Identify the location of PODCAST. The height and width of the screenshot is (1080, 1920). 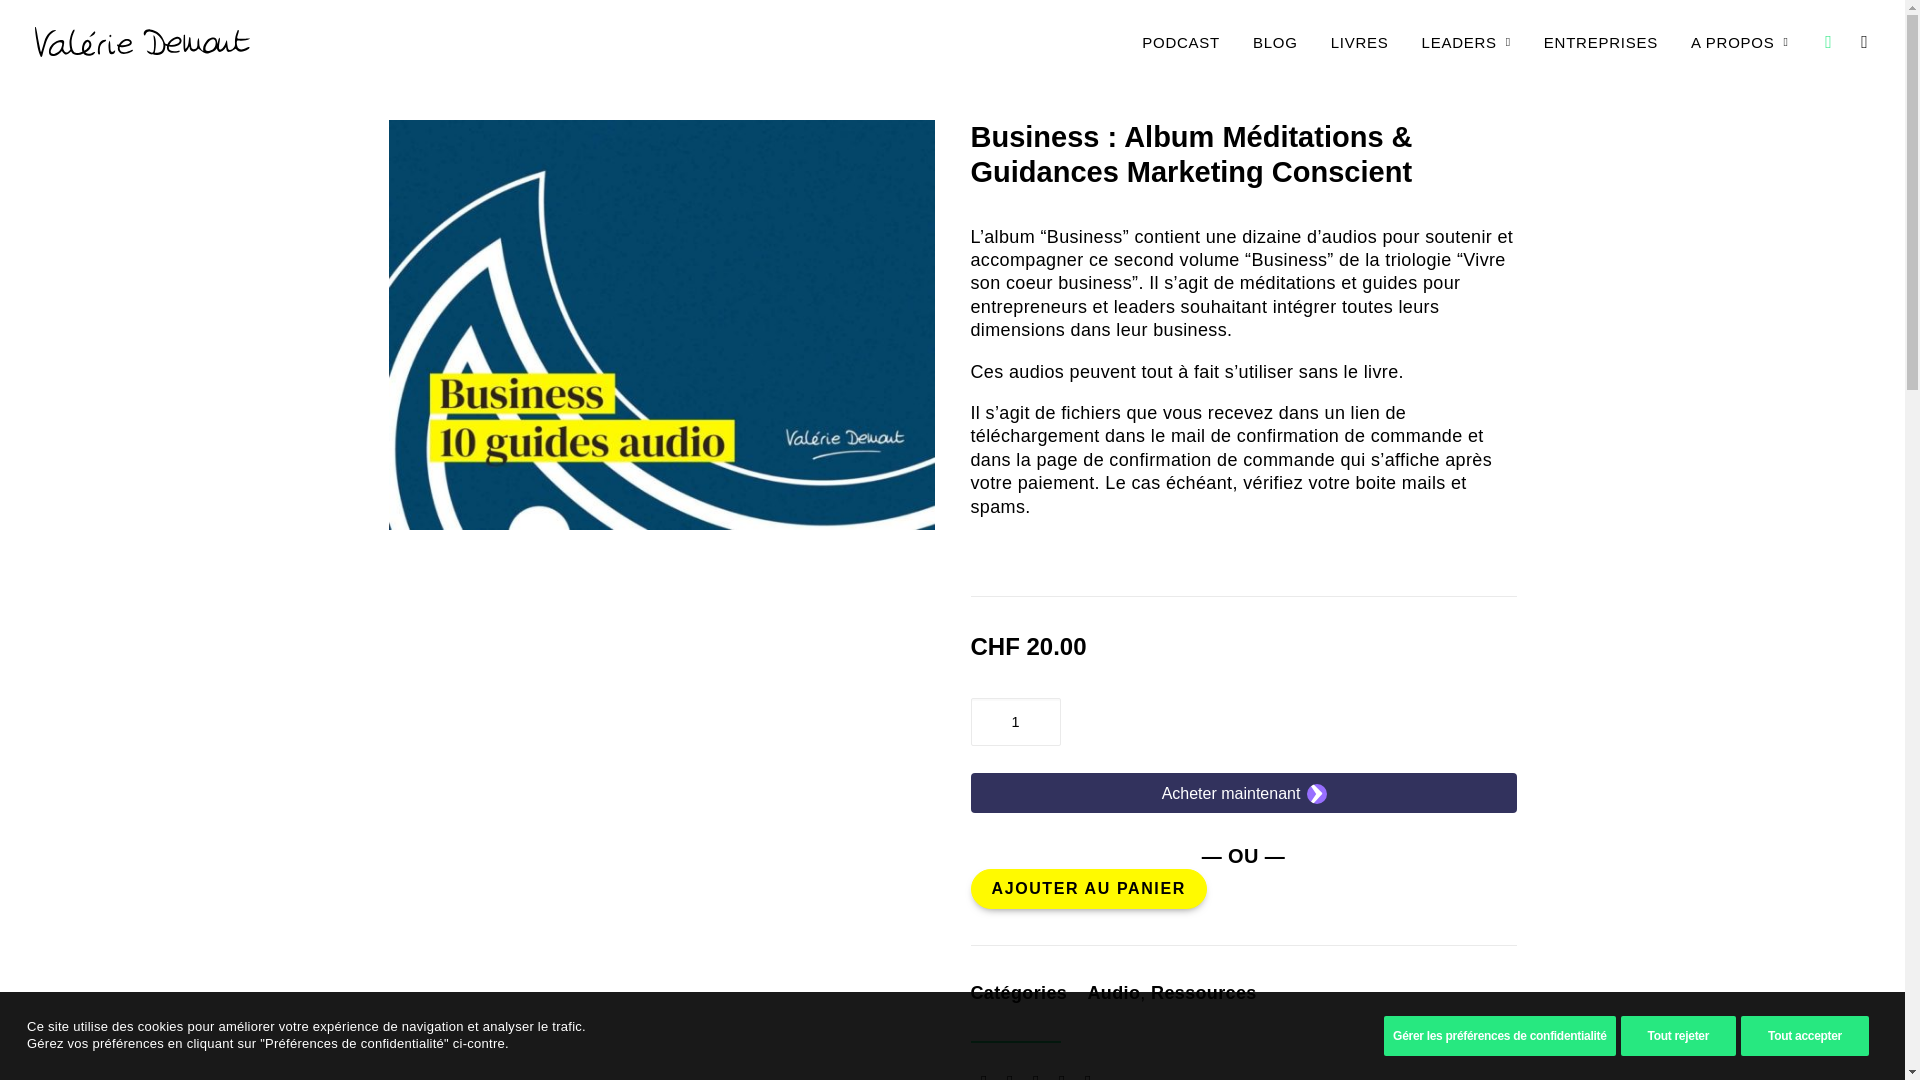
(1181, 42).